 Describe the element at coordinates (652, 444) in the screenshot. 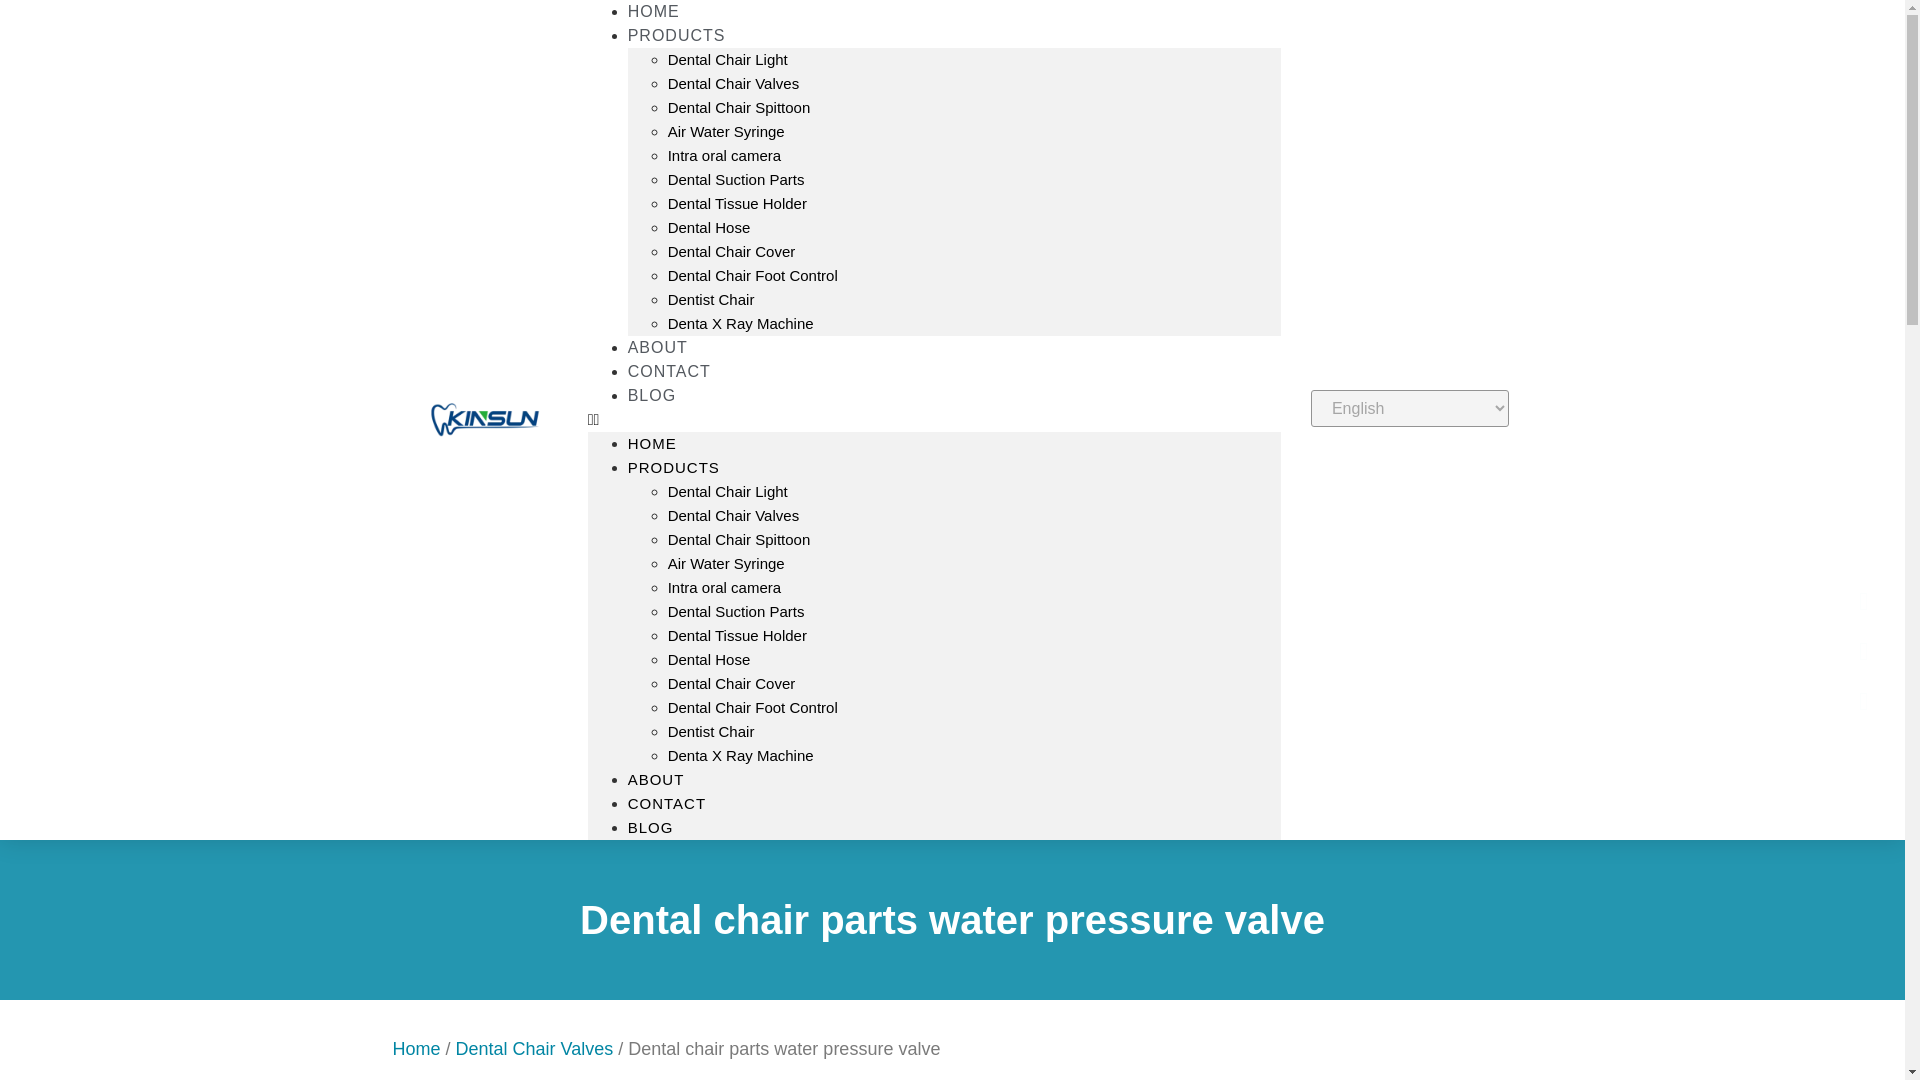

I see `HOME` at that location.